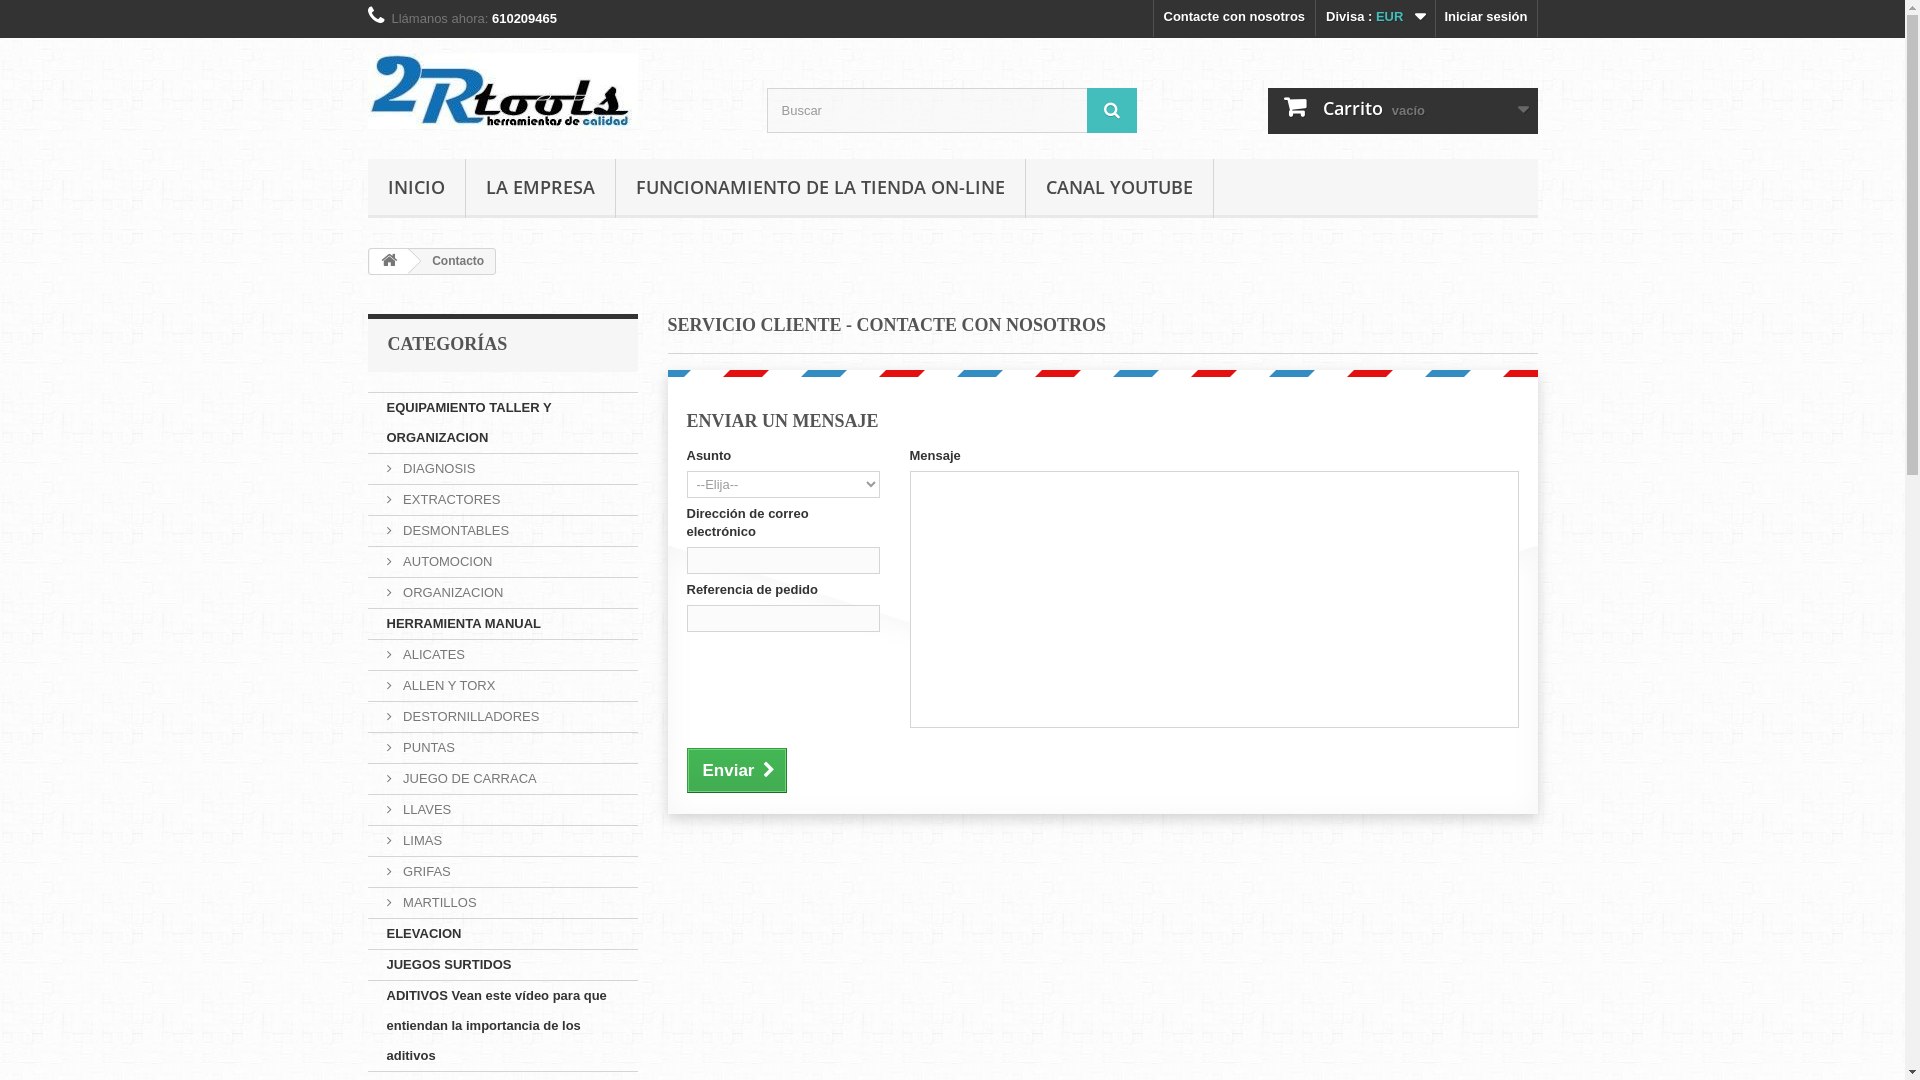 Image resolution: width=1920 pixels, height=1080 pixels. I want to click on ALLEN Y TORX, so click(503, 686).